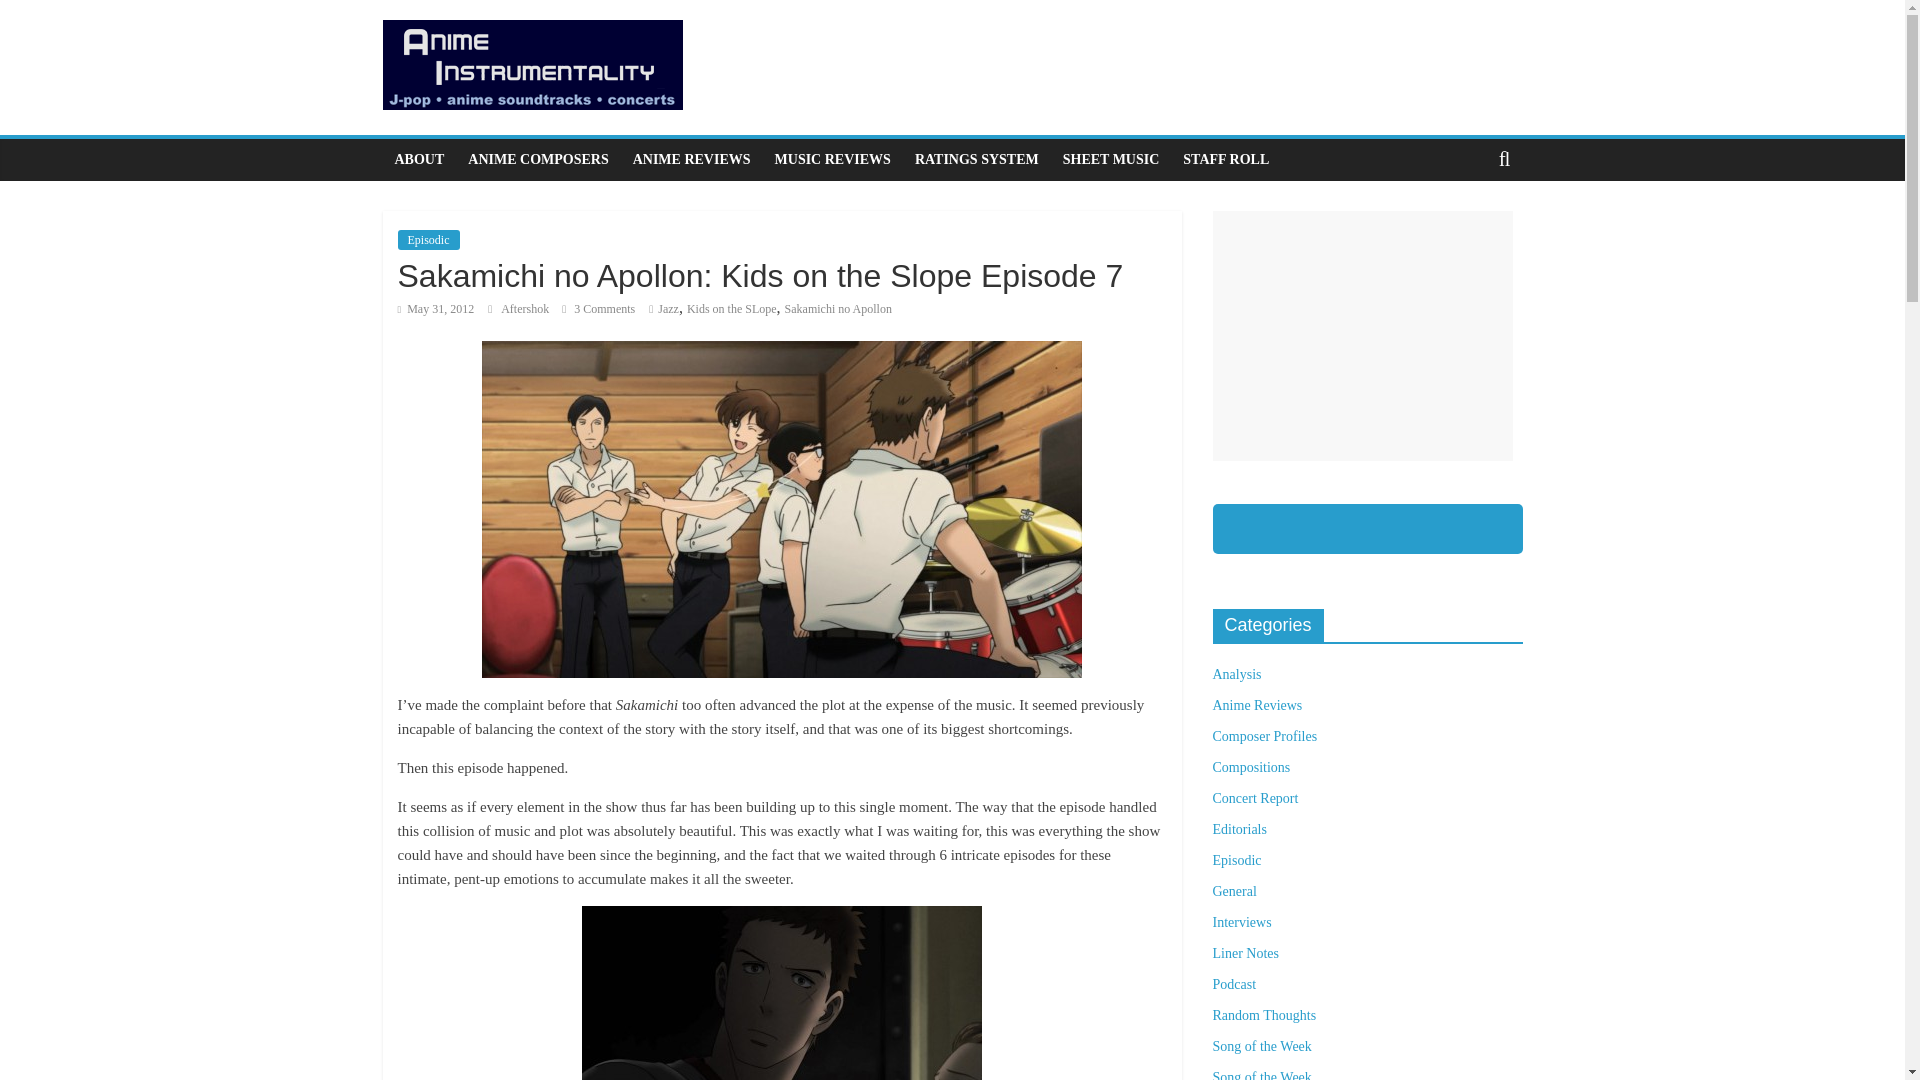 This screenshot has width=1920, height=1080. I want to click on STAFF ROLL, so click(1226, 160).